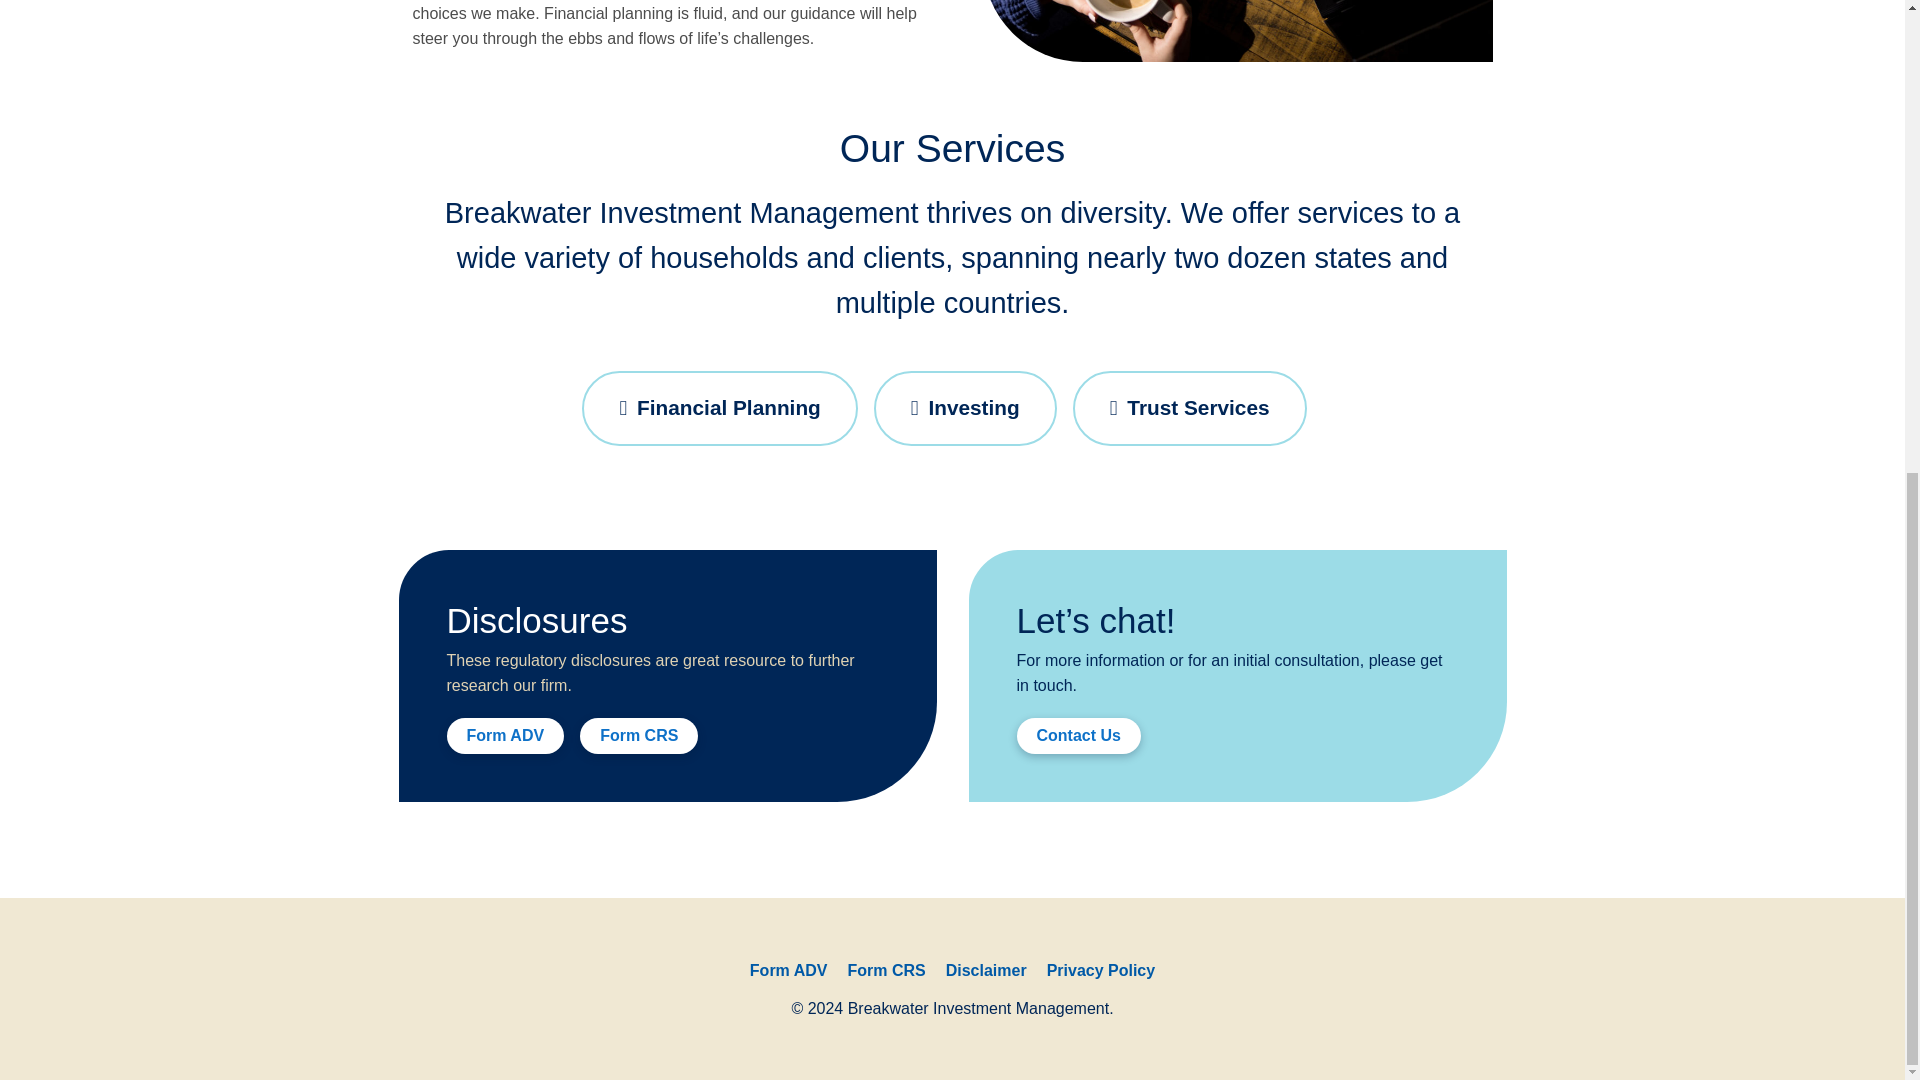  I want to click on Form CRS, so click(886, 970).